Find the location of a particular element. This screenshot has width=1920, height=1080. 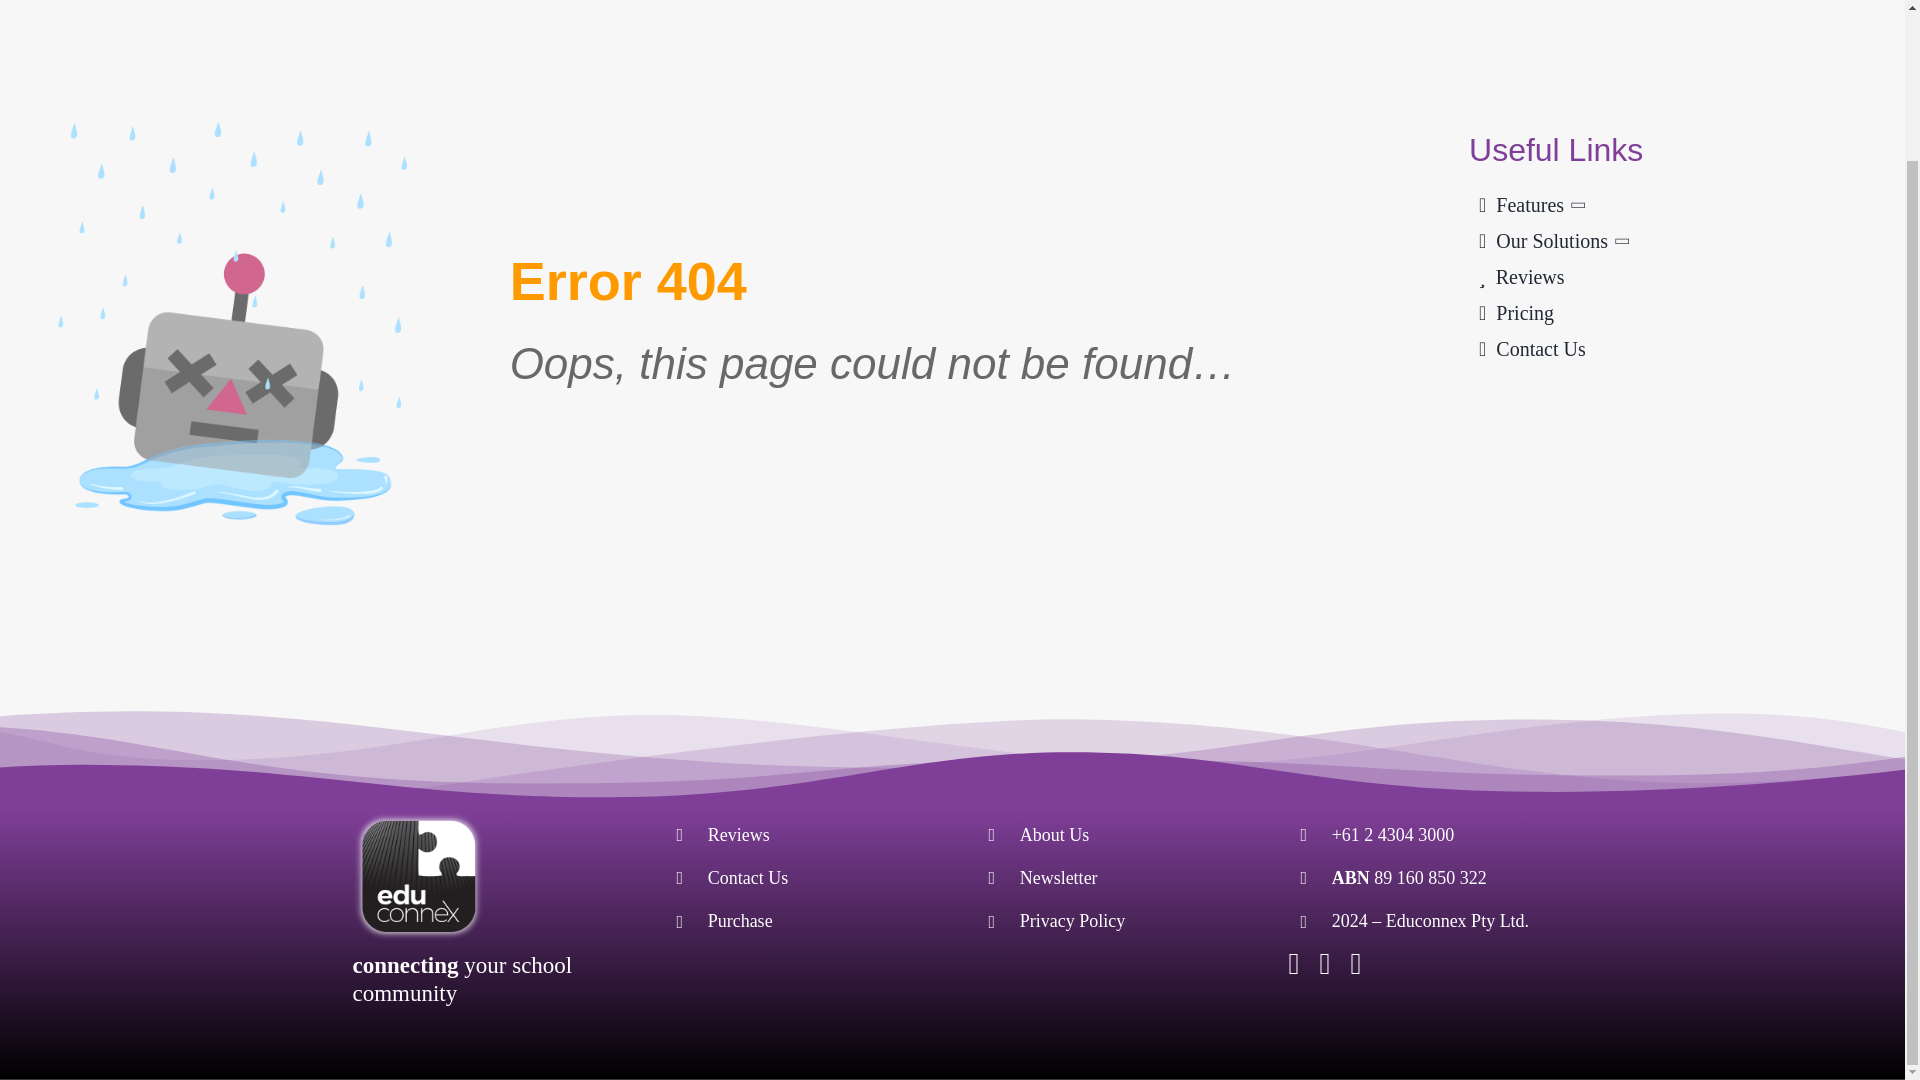

Contact Us is located at coordinates (748, 878).